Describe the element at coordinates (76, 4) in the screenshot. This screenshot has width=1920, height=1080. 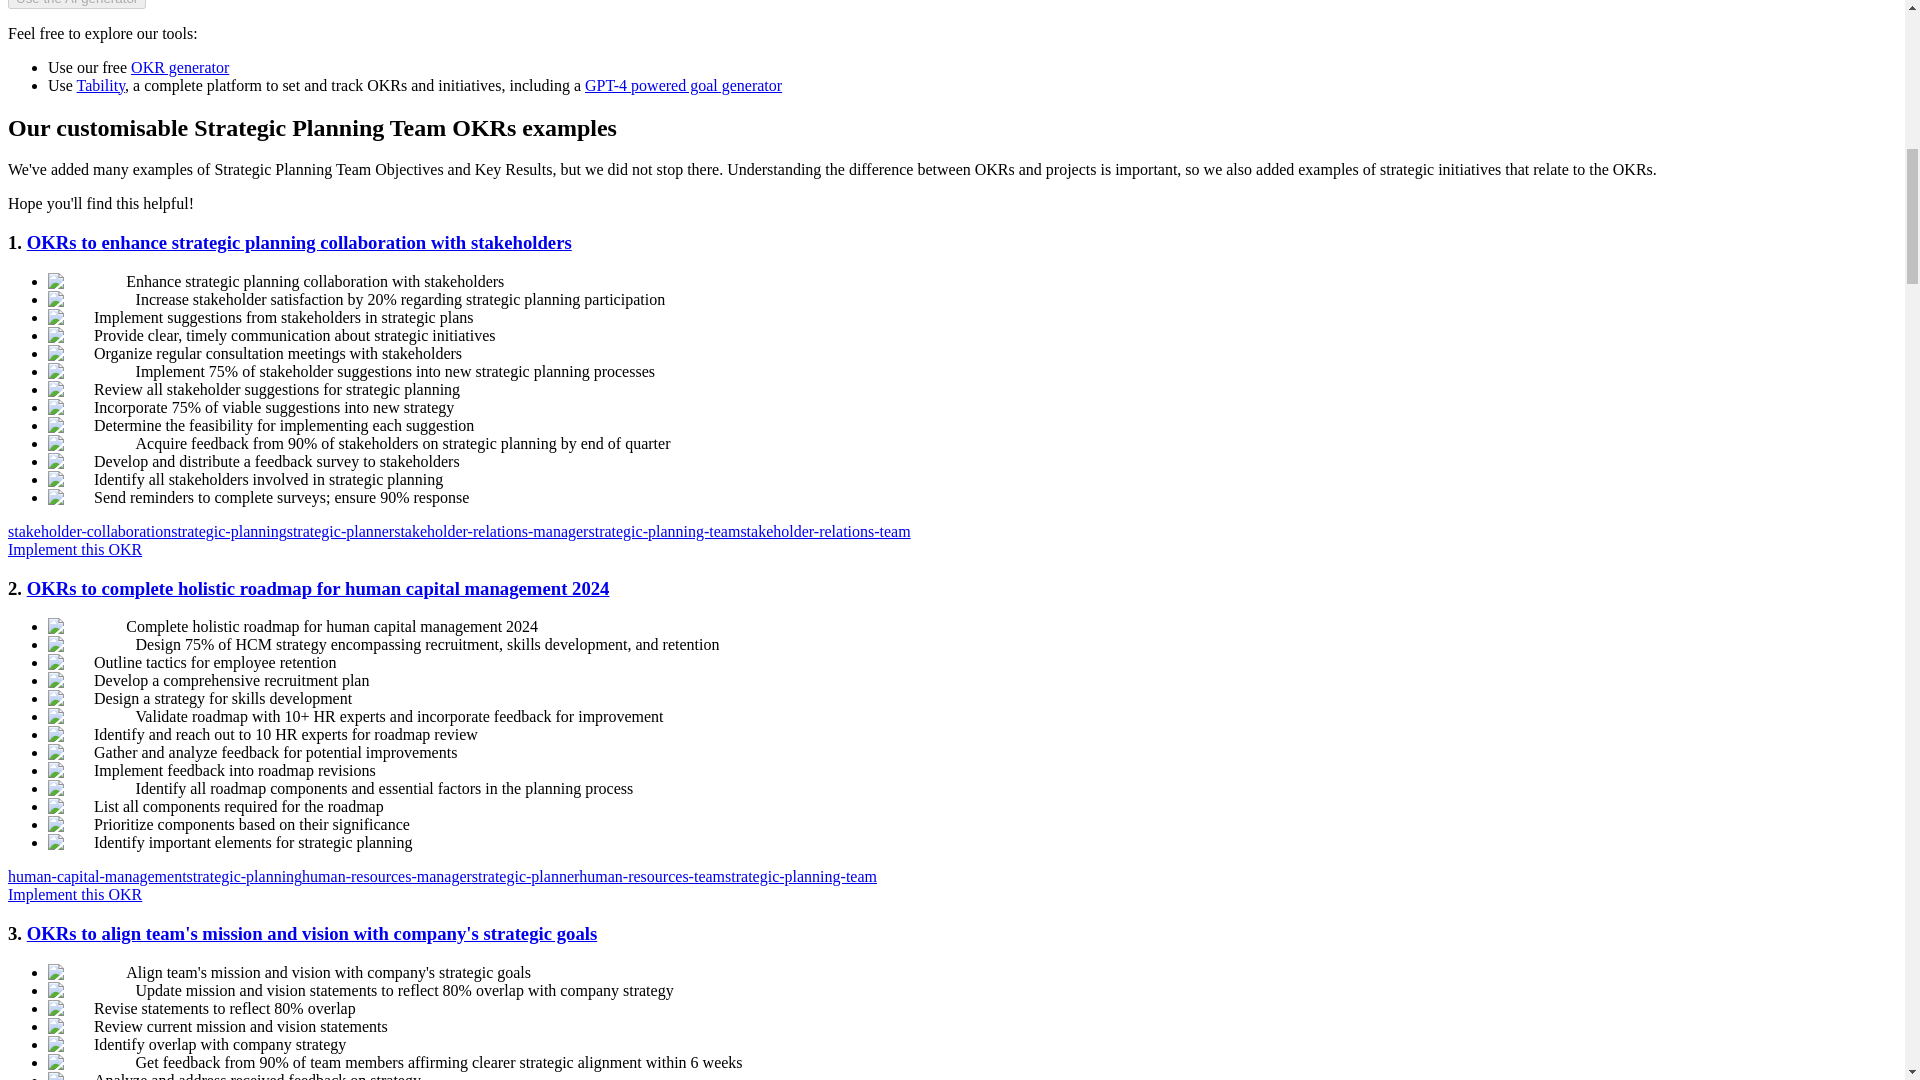
I see `Use the AI generator` at that location.